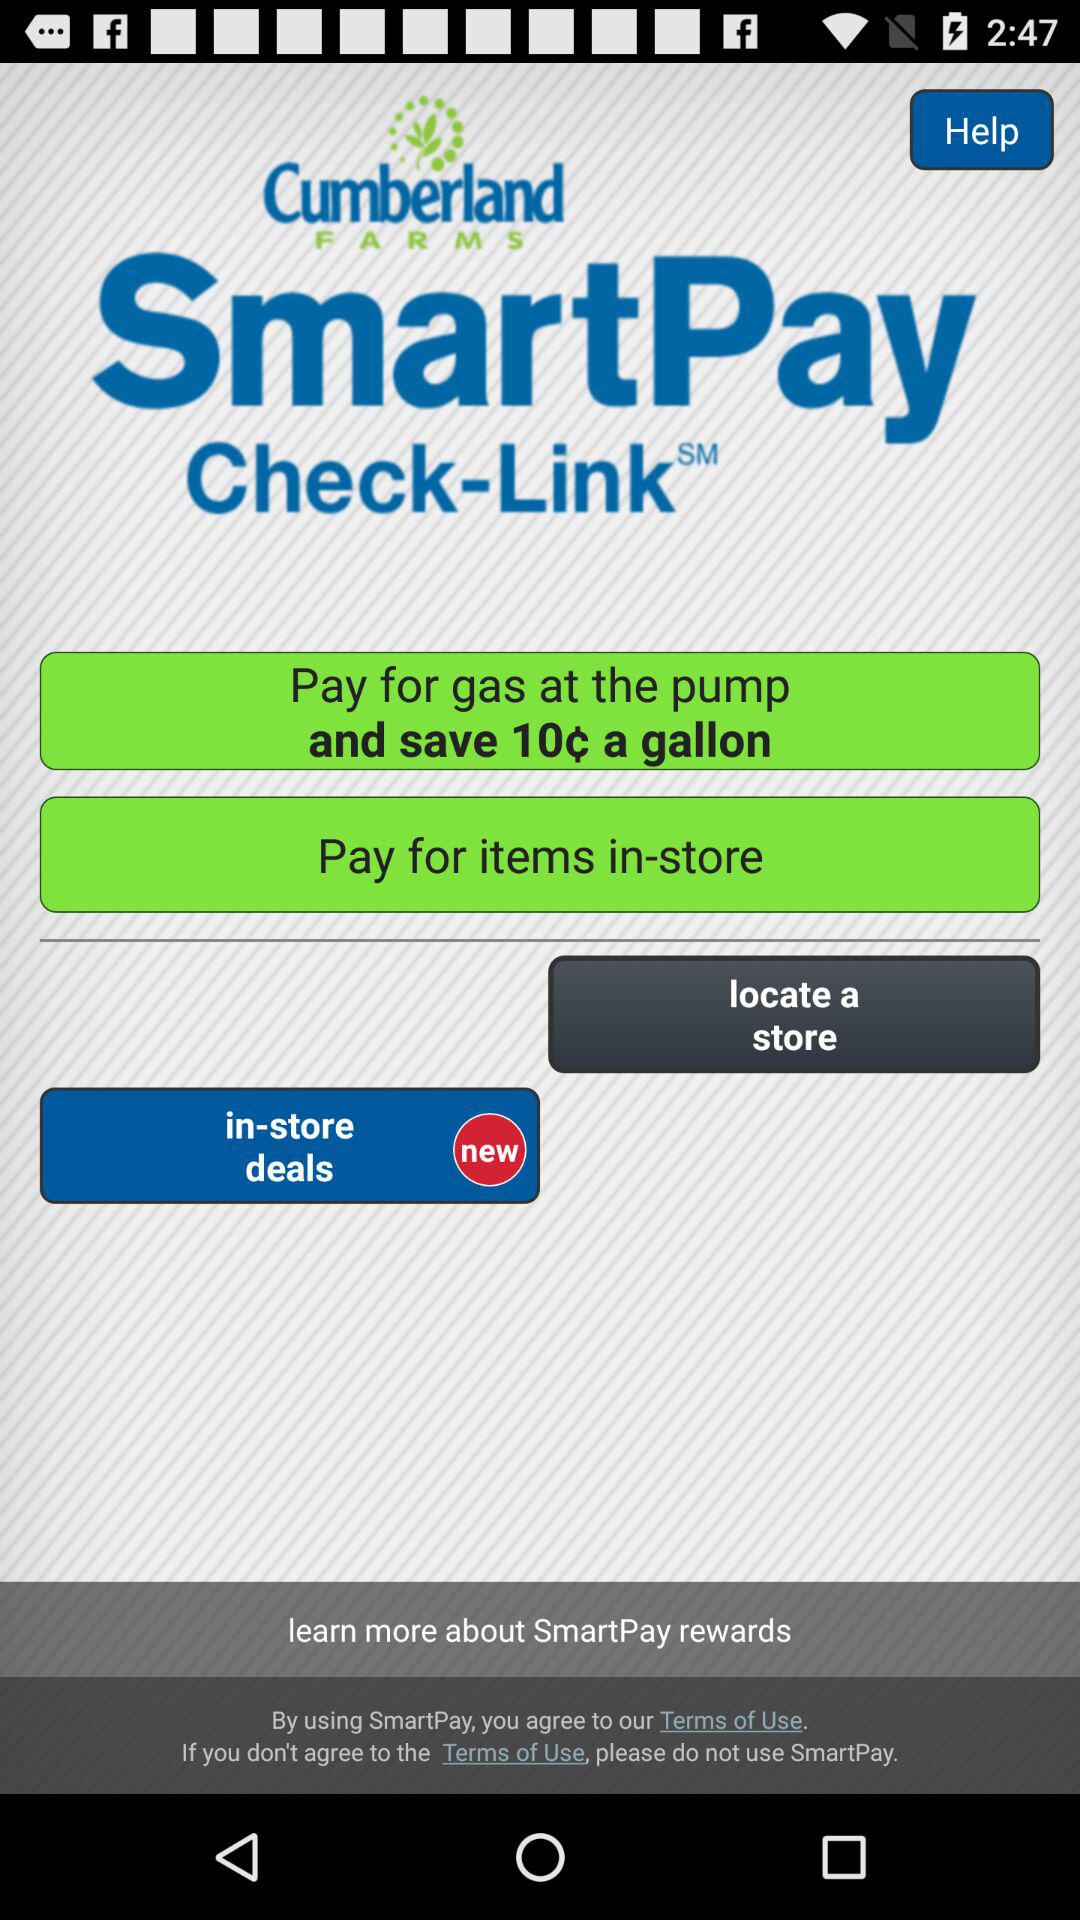  Describe the element at coordinates (981, 130) in the screenshot. I see `tap item at the top right corner` at that location.